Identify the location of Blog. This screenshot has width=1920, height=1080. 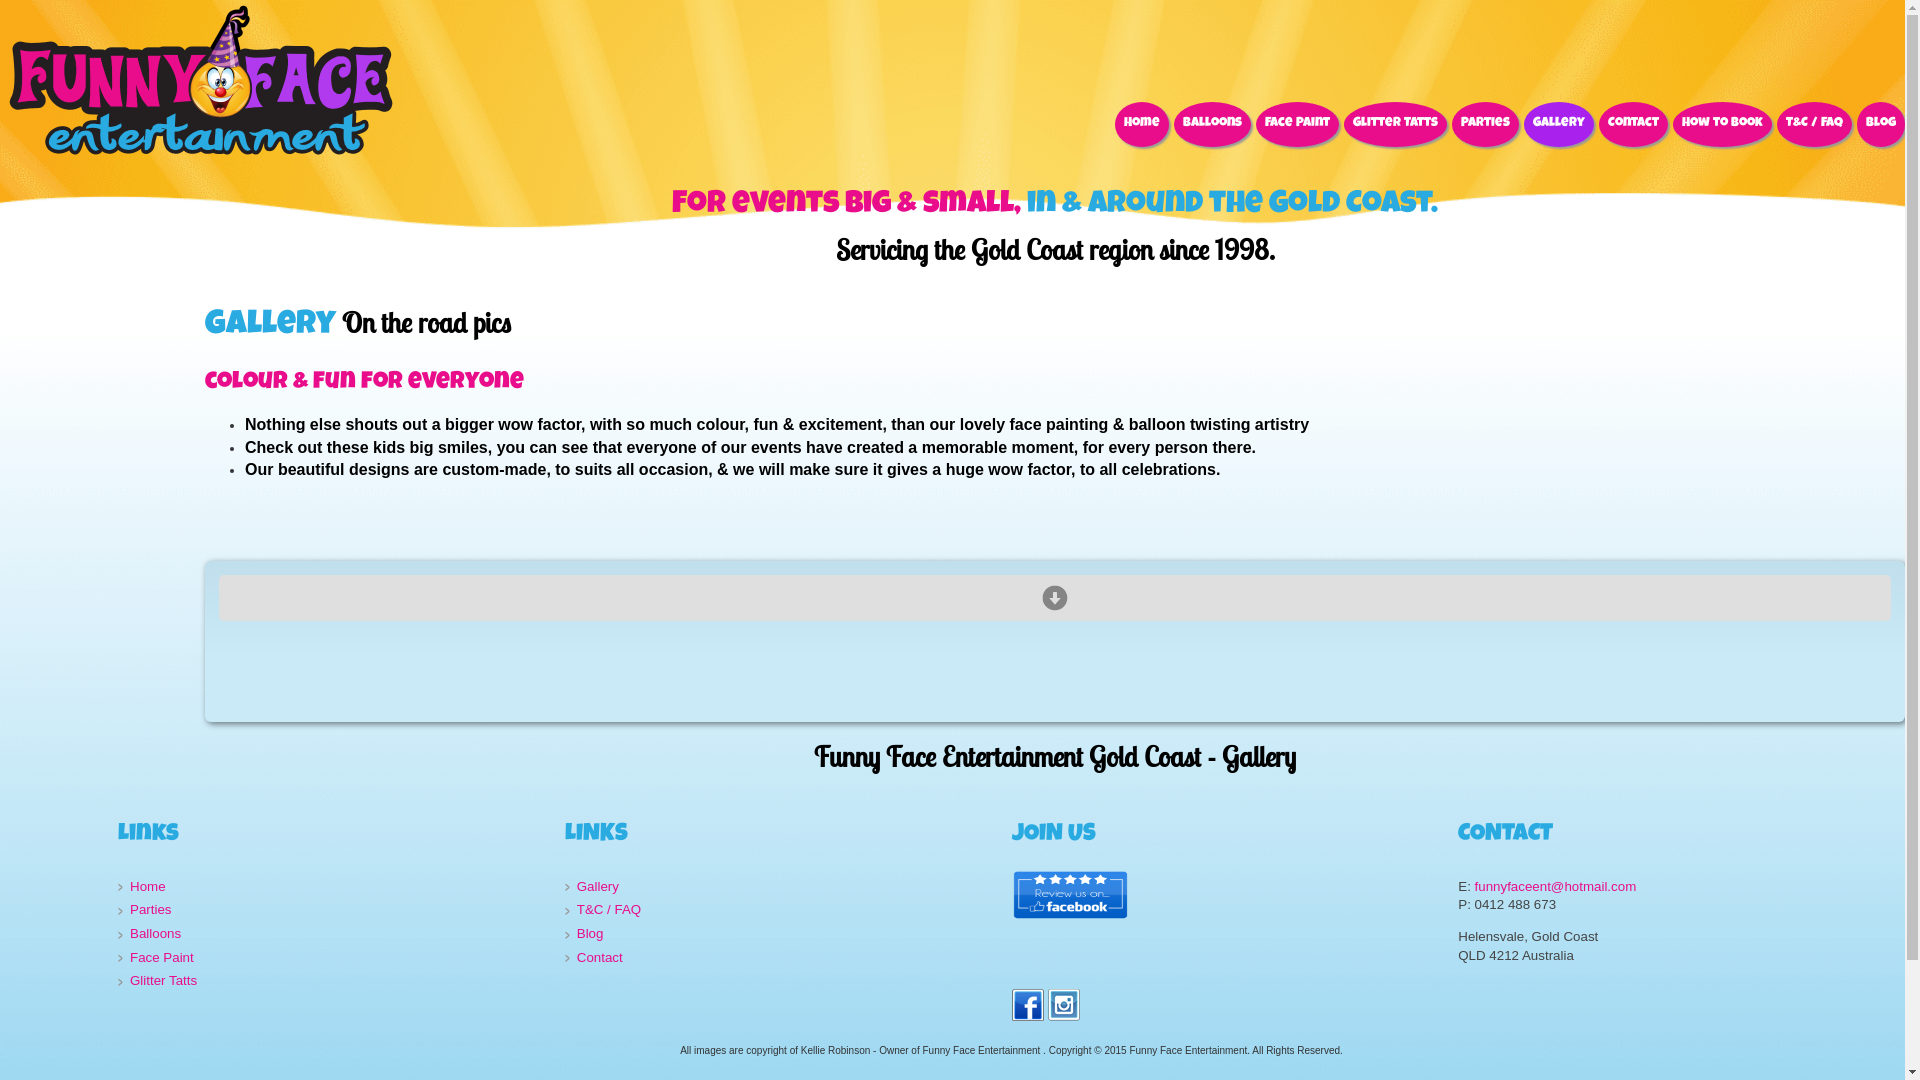
(1881, 124).